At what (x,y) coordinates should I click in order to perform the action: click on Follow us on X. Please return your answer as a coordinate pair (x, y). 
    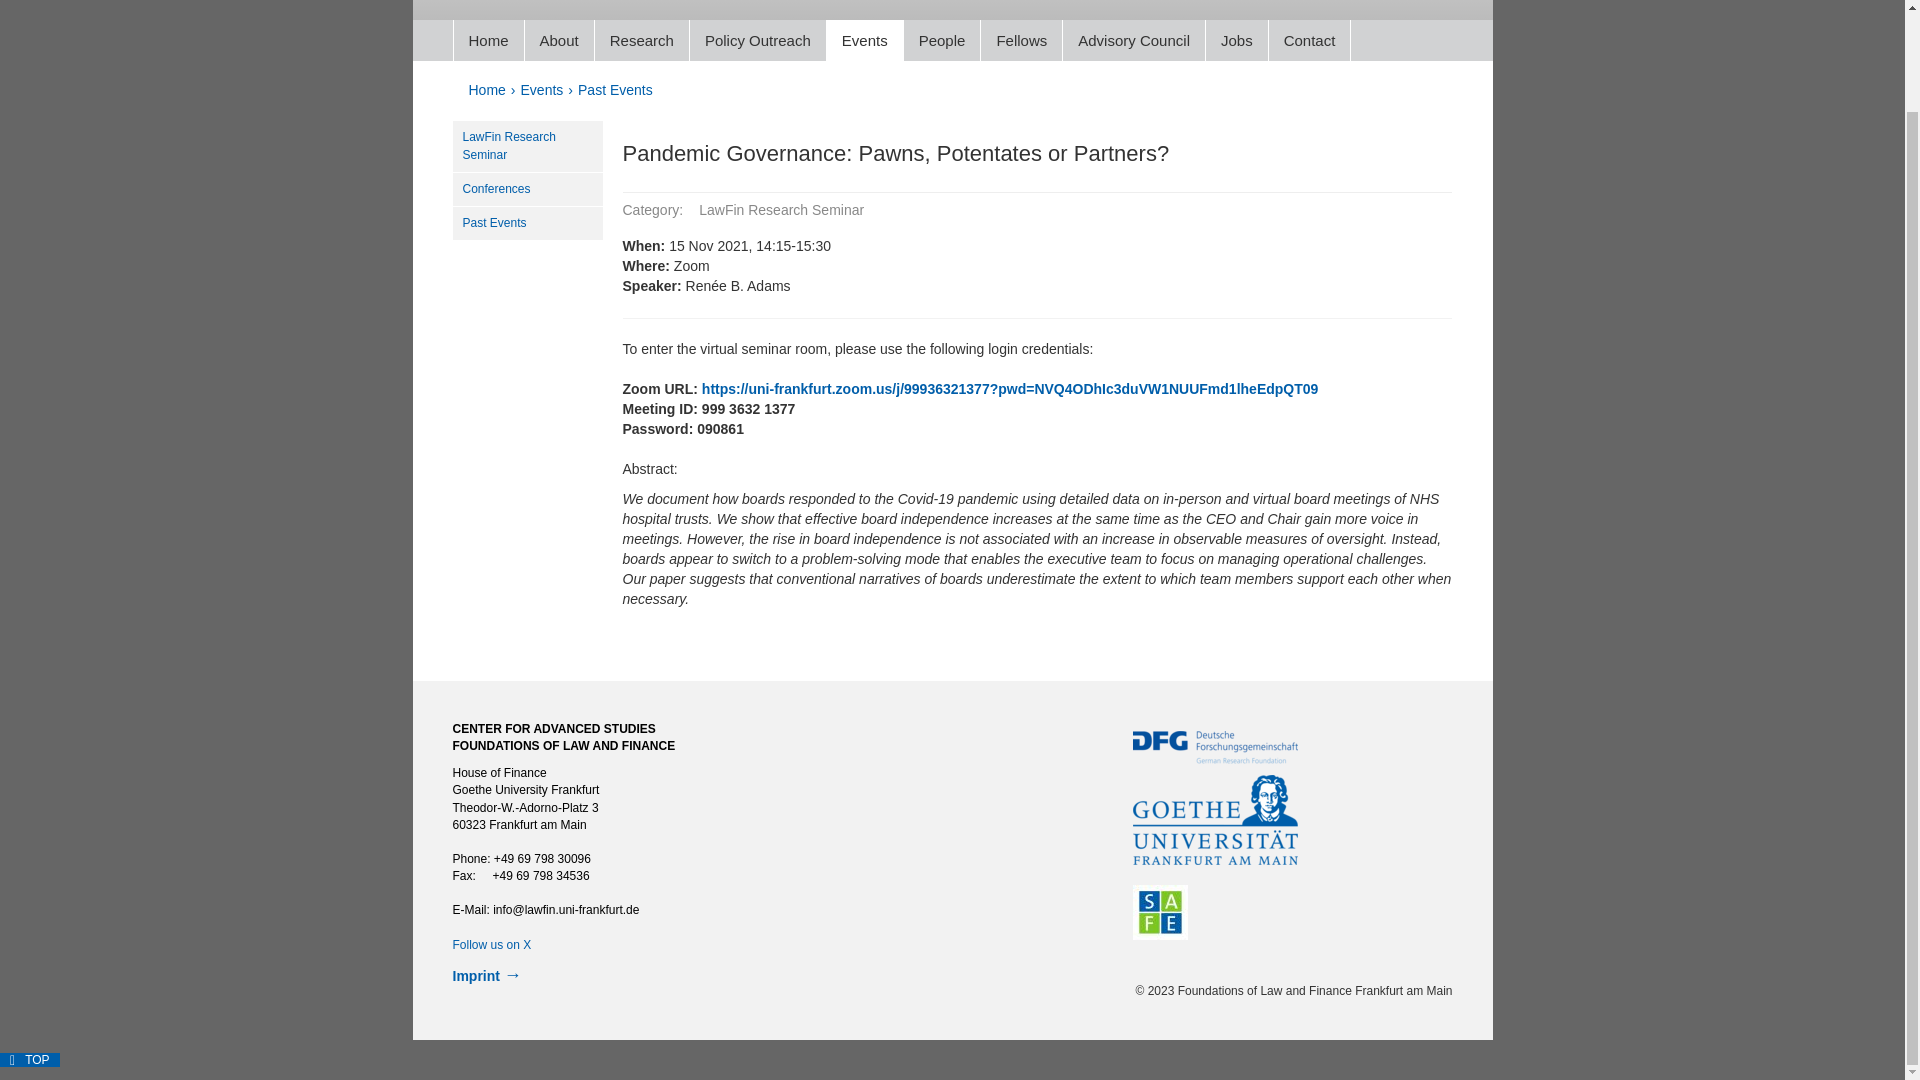
    Looking at the image, I should click on (491, 944).